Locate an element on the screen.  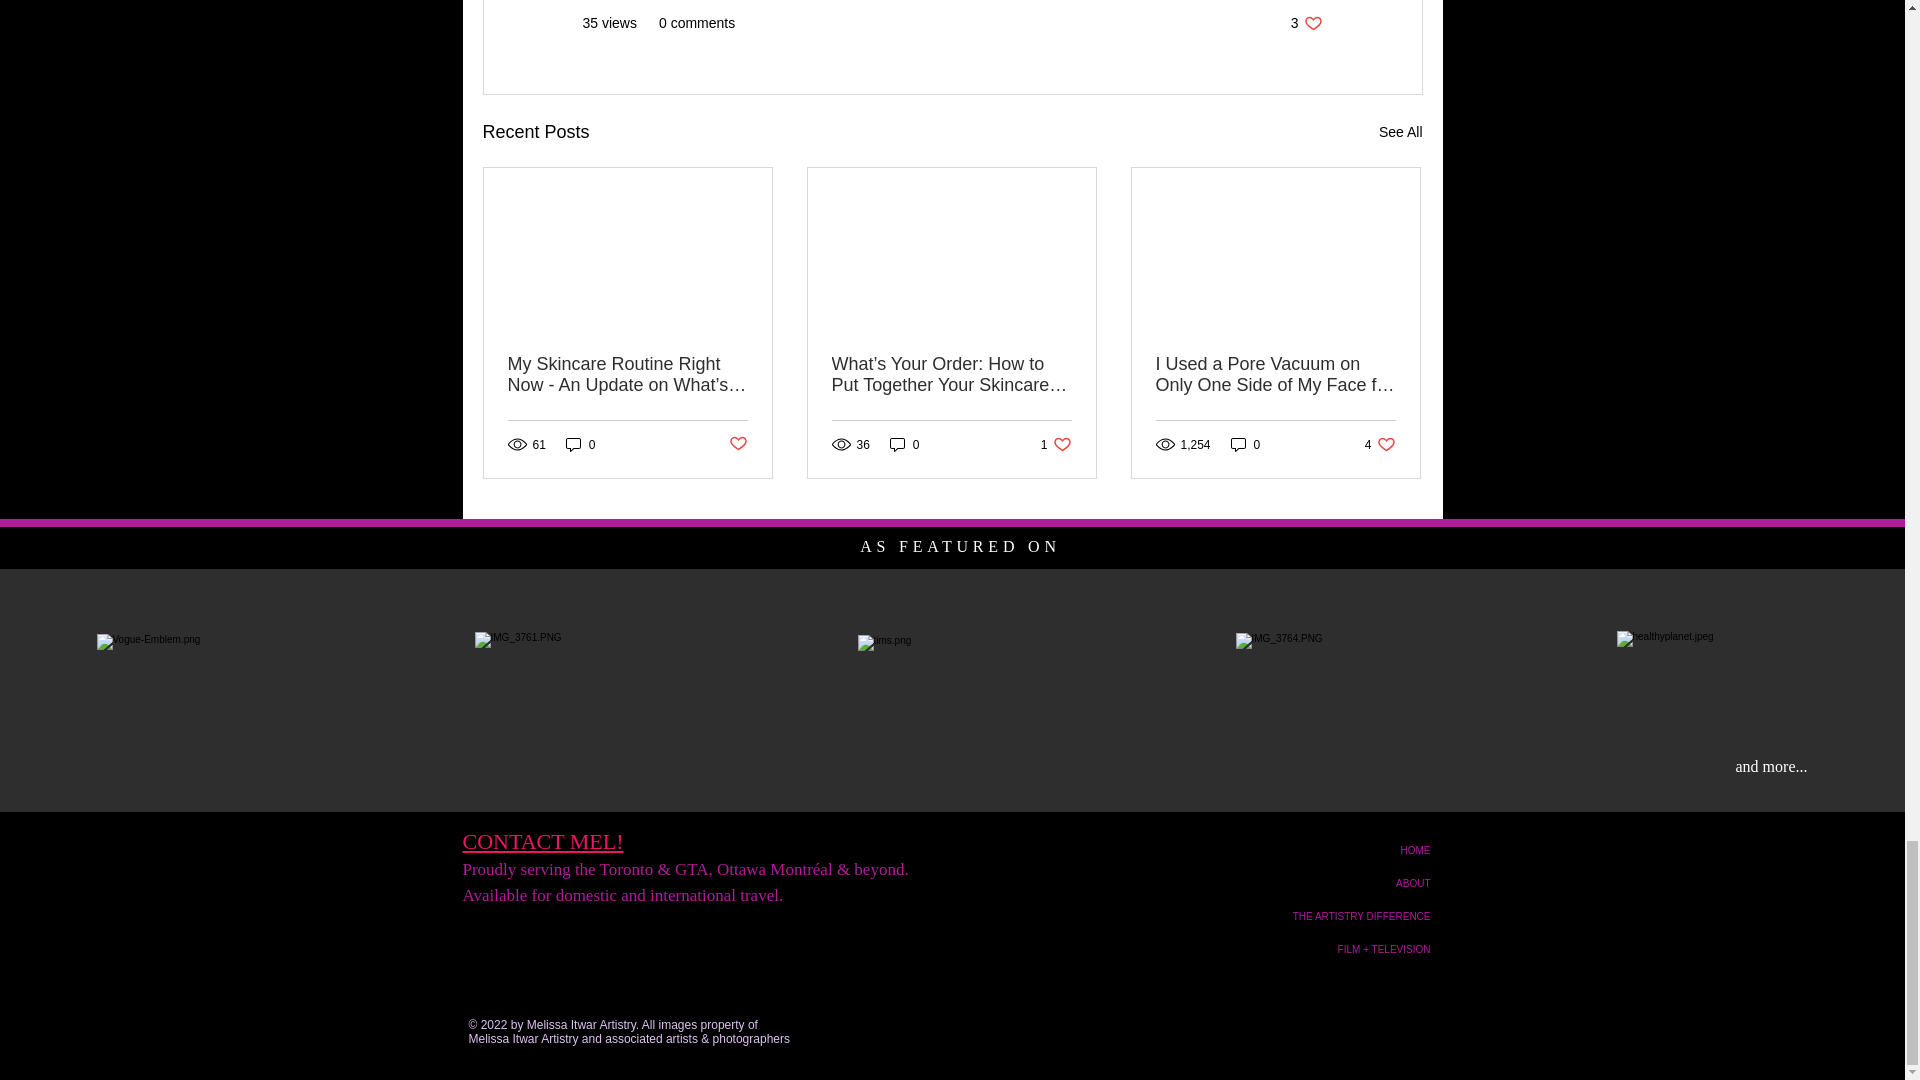
0 is located at coordinates (580, 444).